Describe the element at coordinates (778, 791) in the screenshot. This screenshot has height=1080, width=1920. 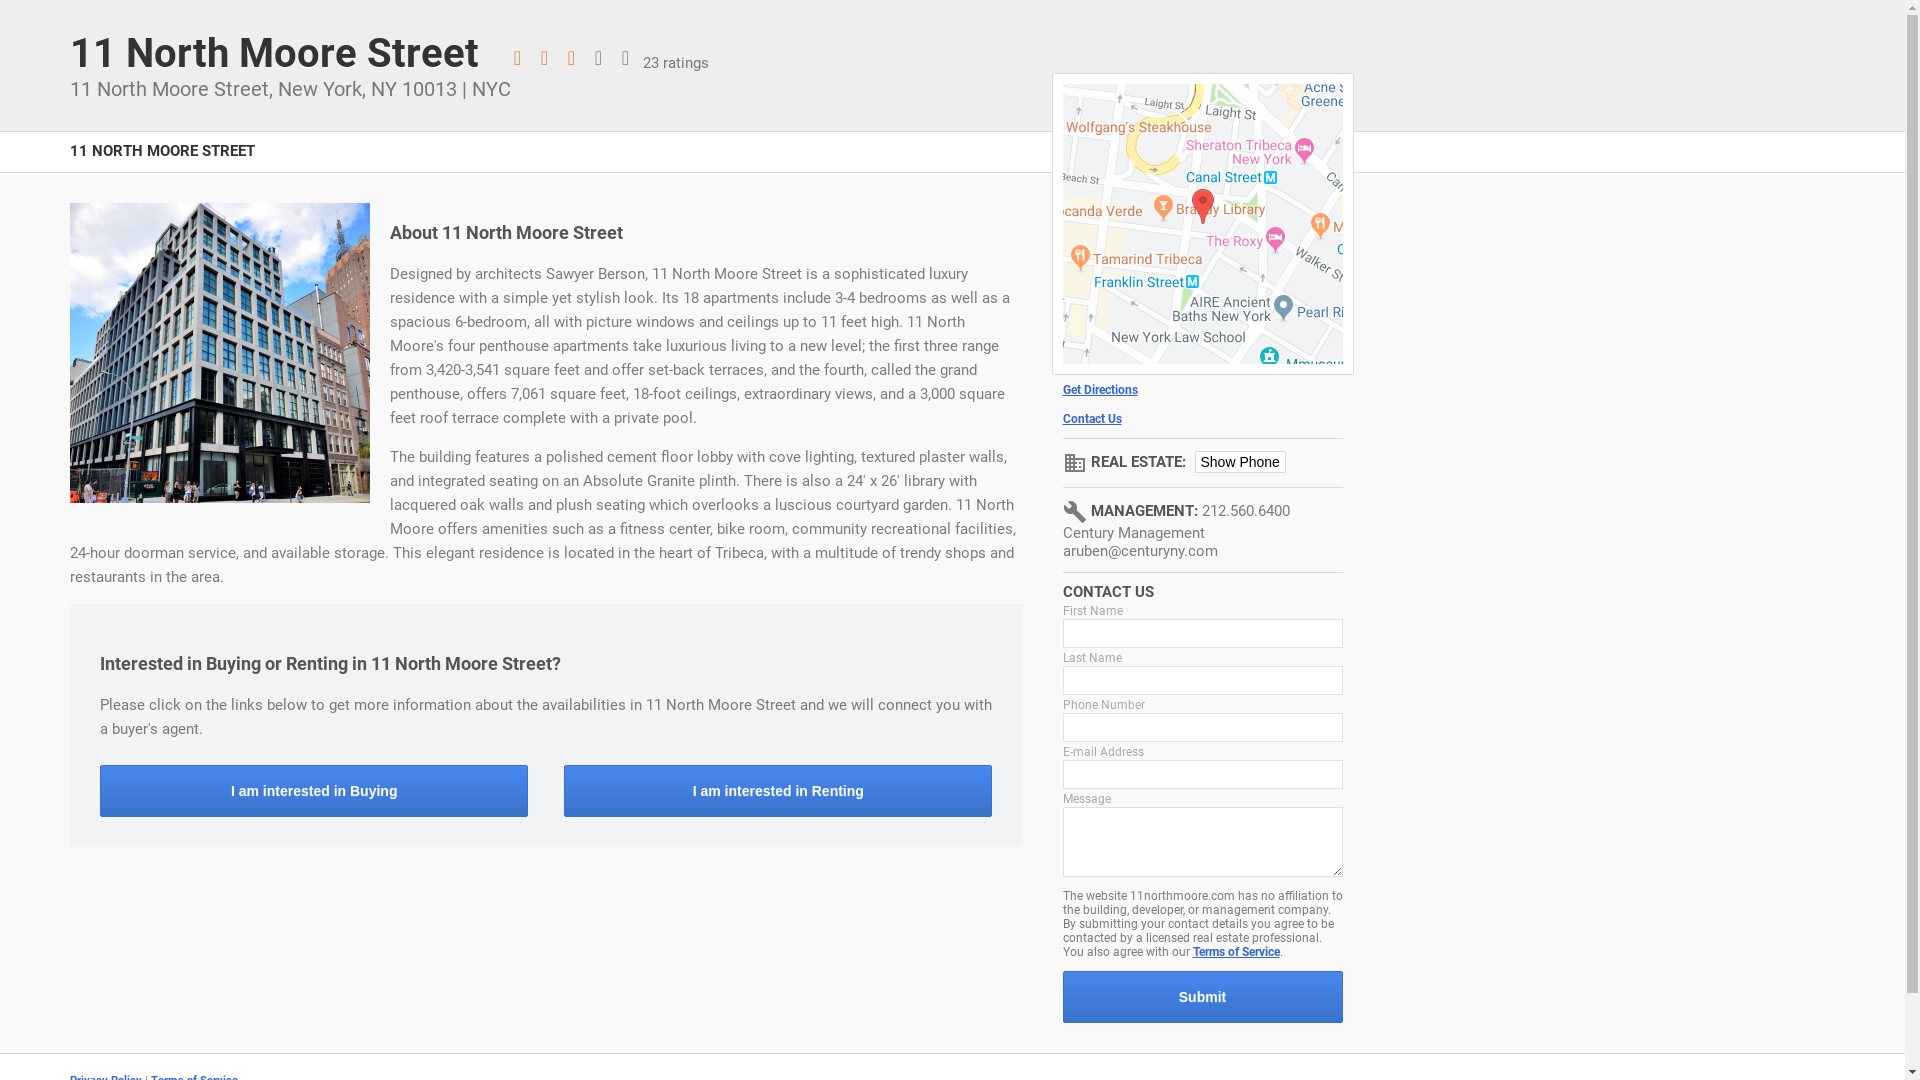
I see `I am interested in Renting` at that location.